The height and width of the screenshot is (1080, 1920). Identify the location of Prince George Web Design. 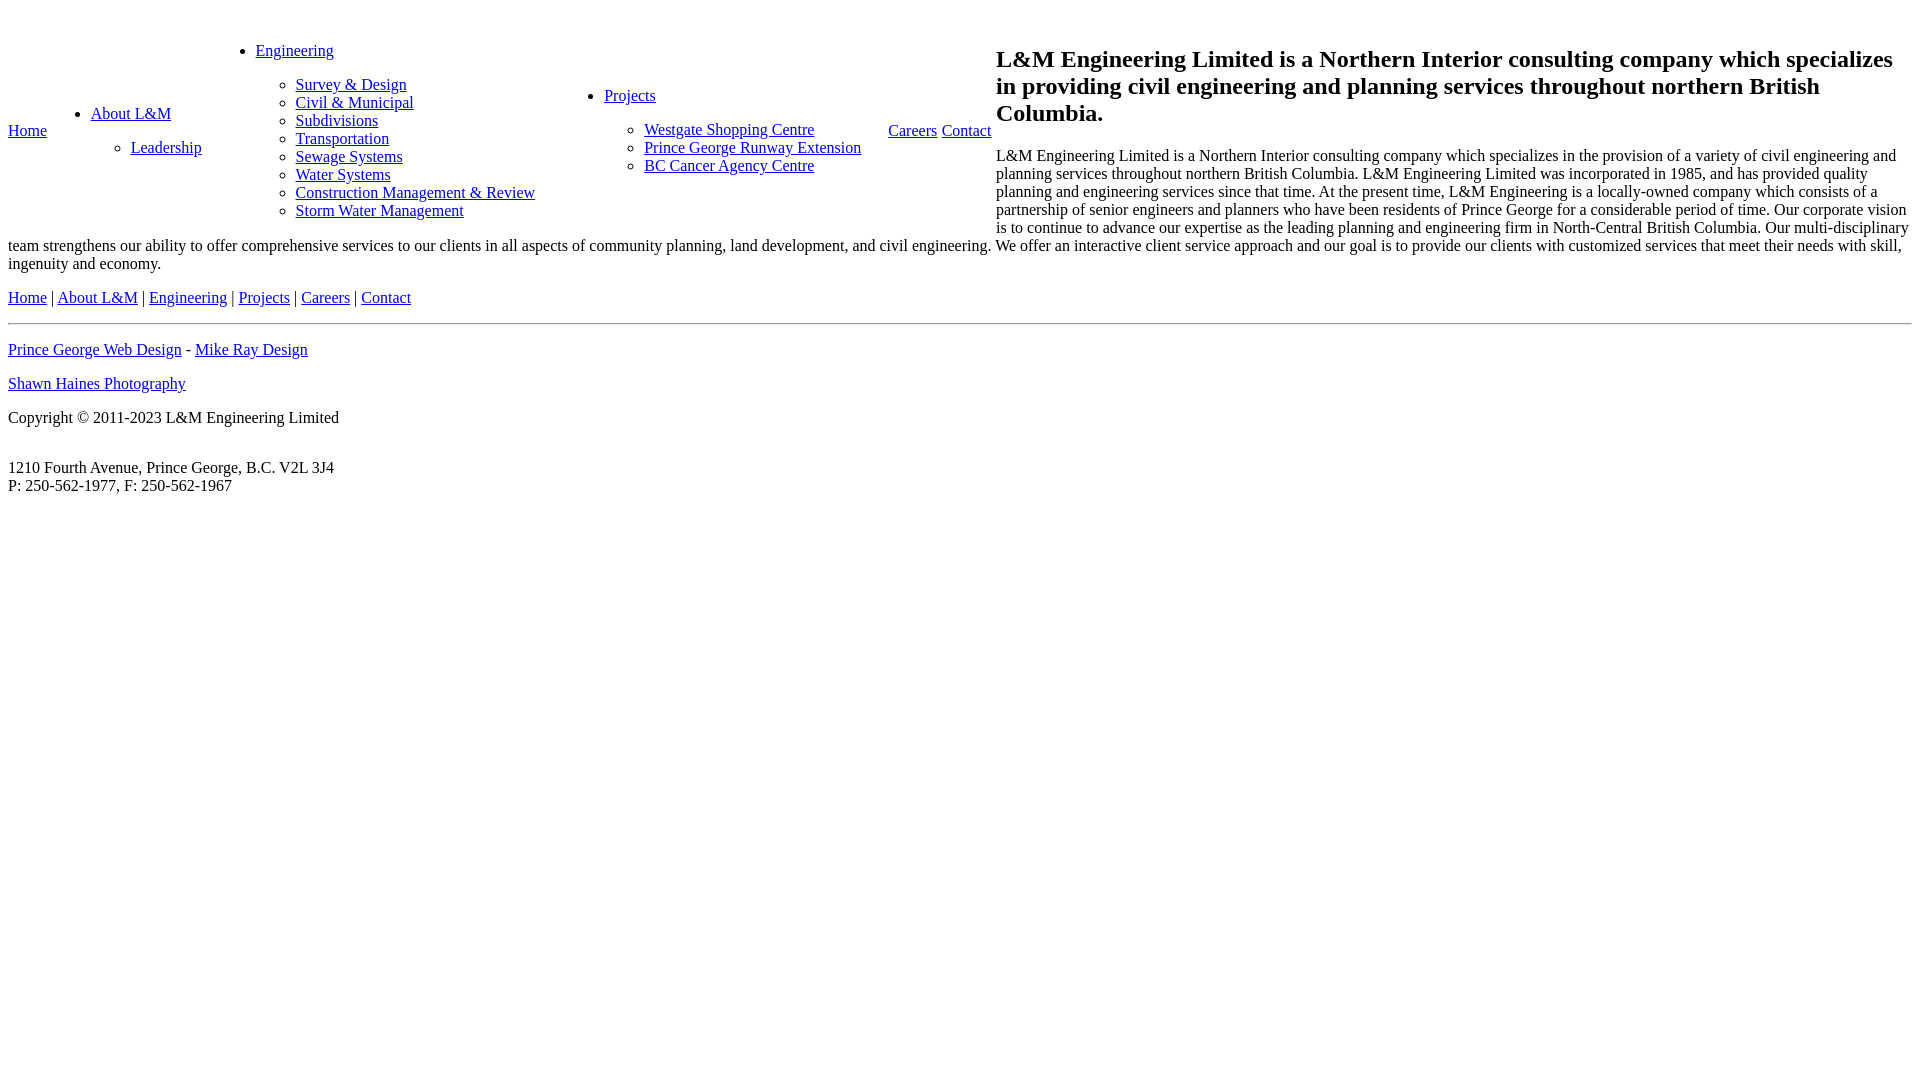
(95, 350).